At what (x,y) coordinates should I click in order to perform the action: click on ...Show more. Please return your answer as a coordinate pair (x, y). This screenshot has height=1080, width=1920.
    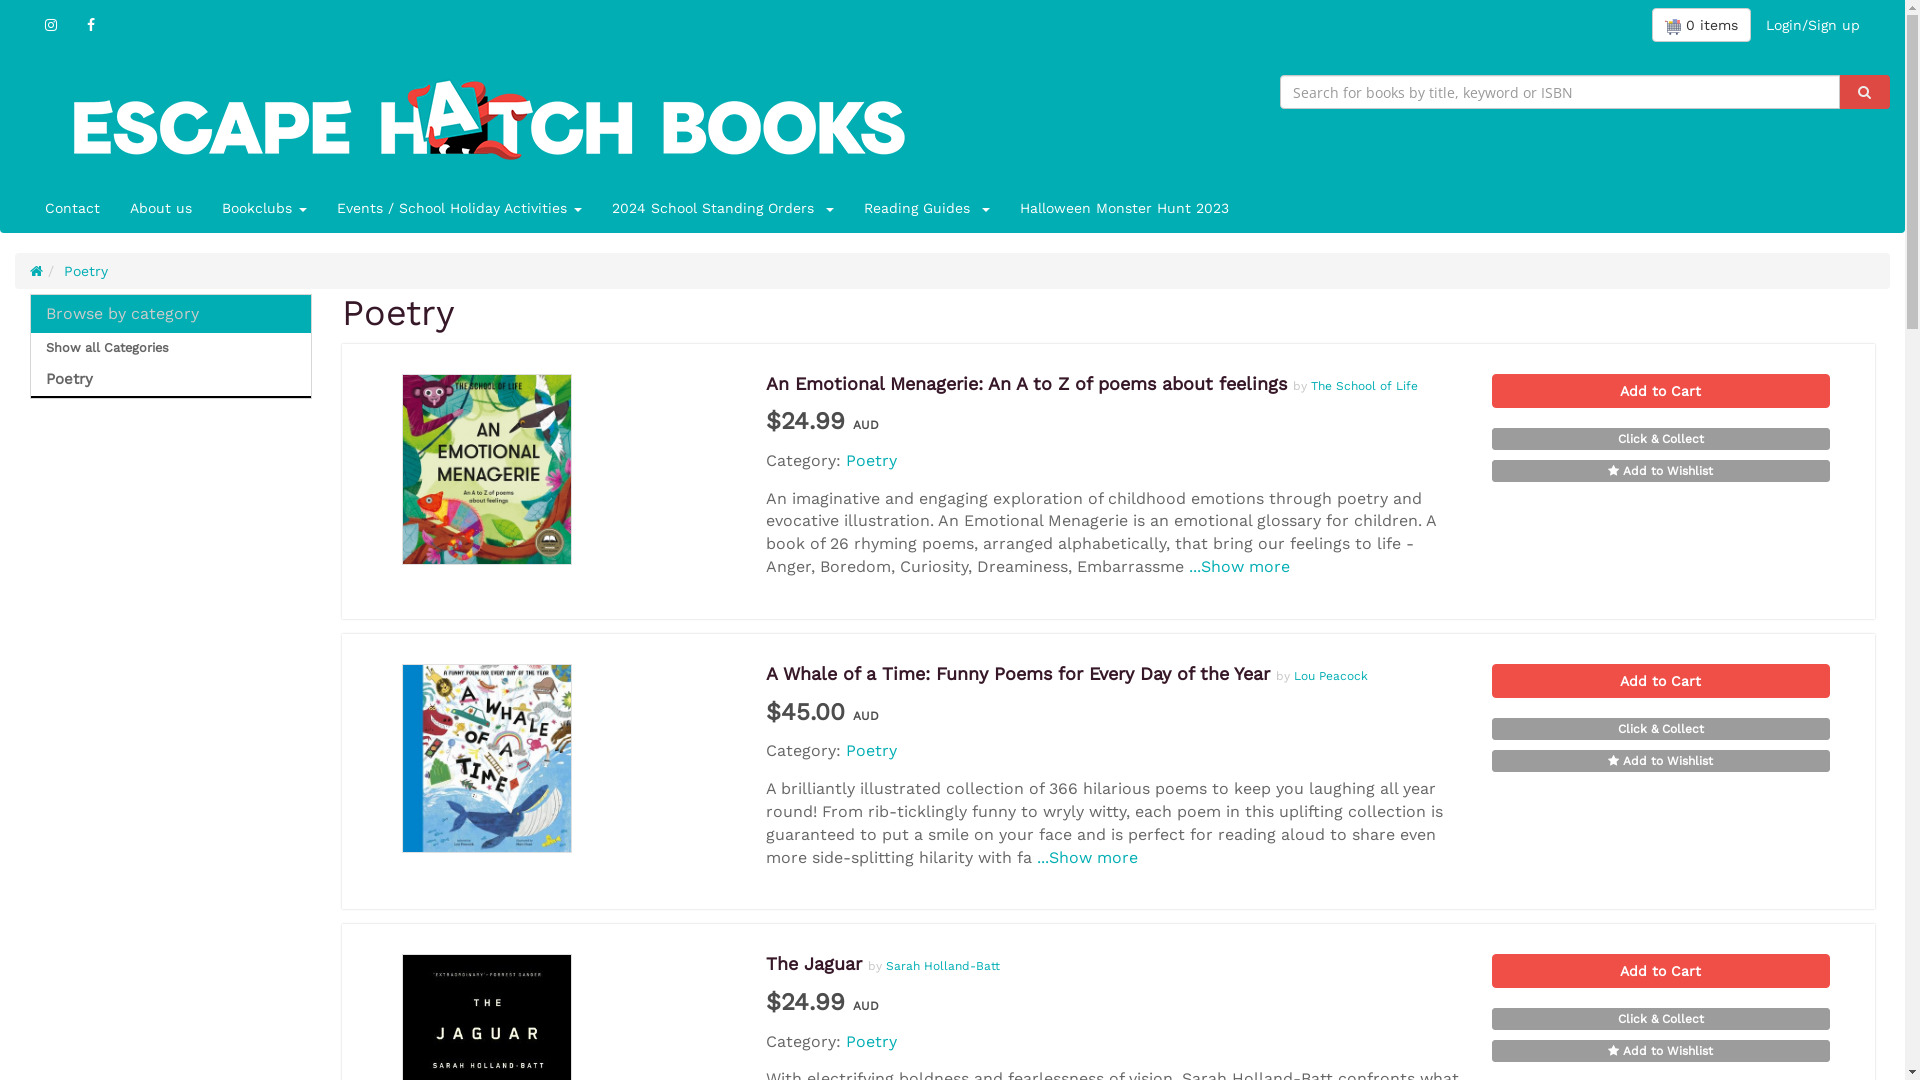
    Looking at the image, I should click on (1088, 858).